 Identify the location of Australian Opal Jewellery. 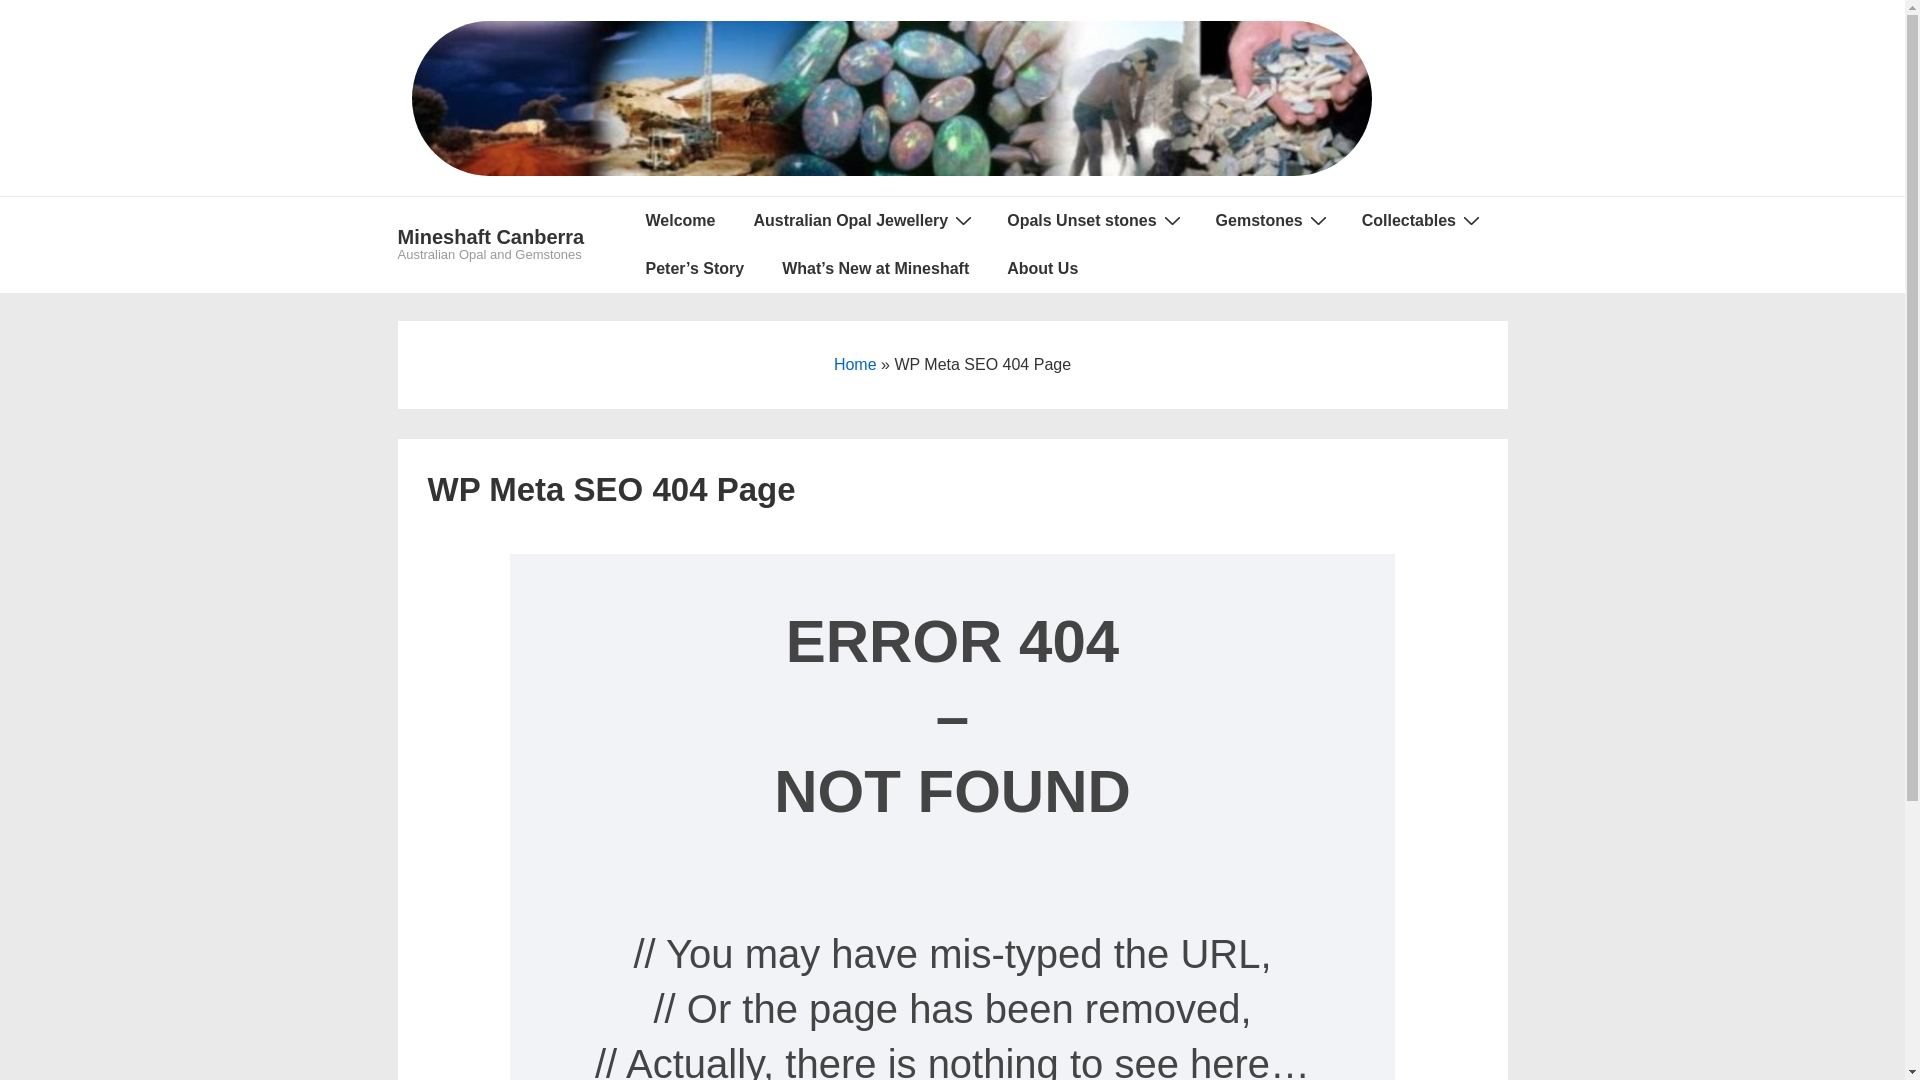
(861, 221).